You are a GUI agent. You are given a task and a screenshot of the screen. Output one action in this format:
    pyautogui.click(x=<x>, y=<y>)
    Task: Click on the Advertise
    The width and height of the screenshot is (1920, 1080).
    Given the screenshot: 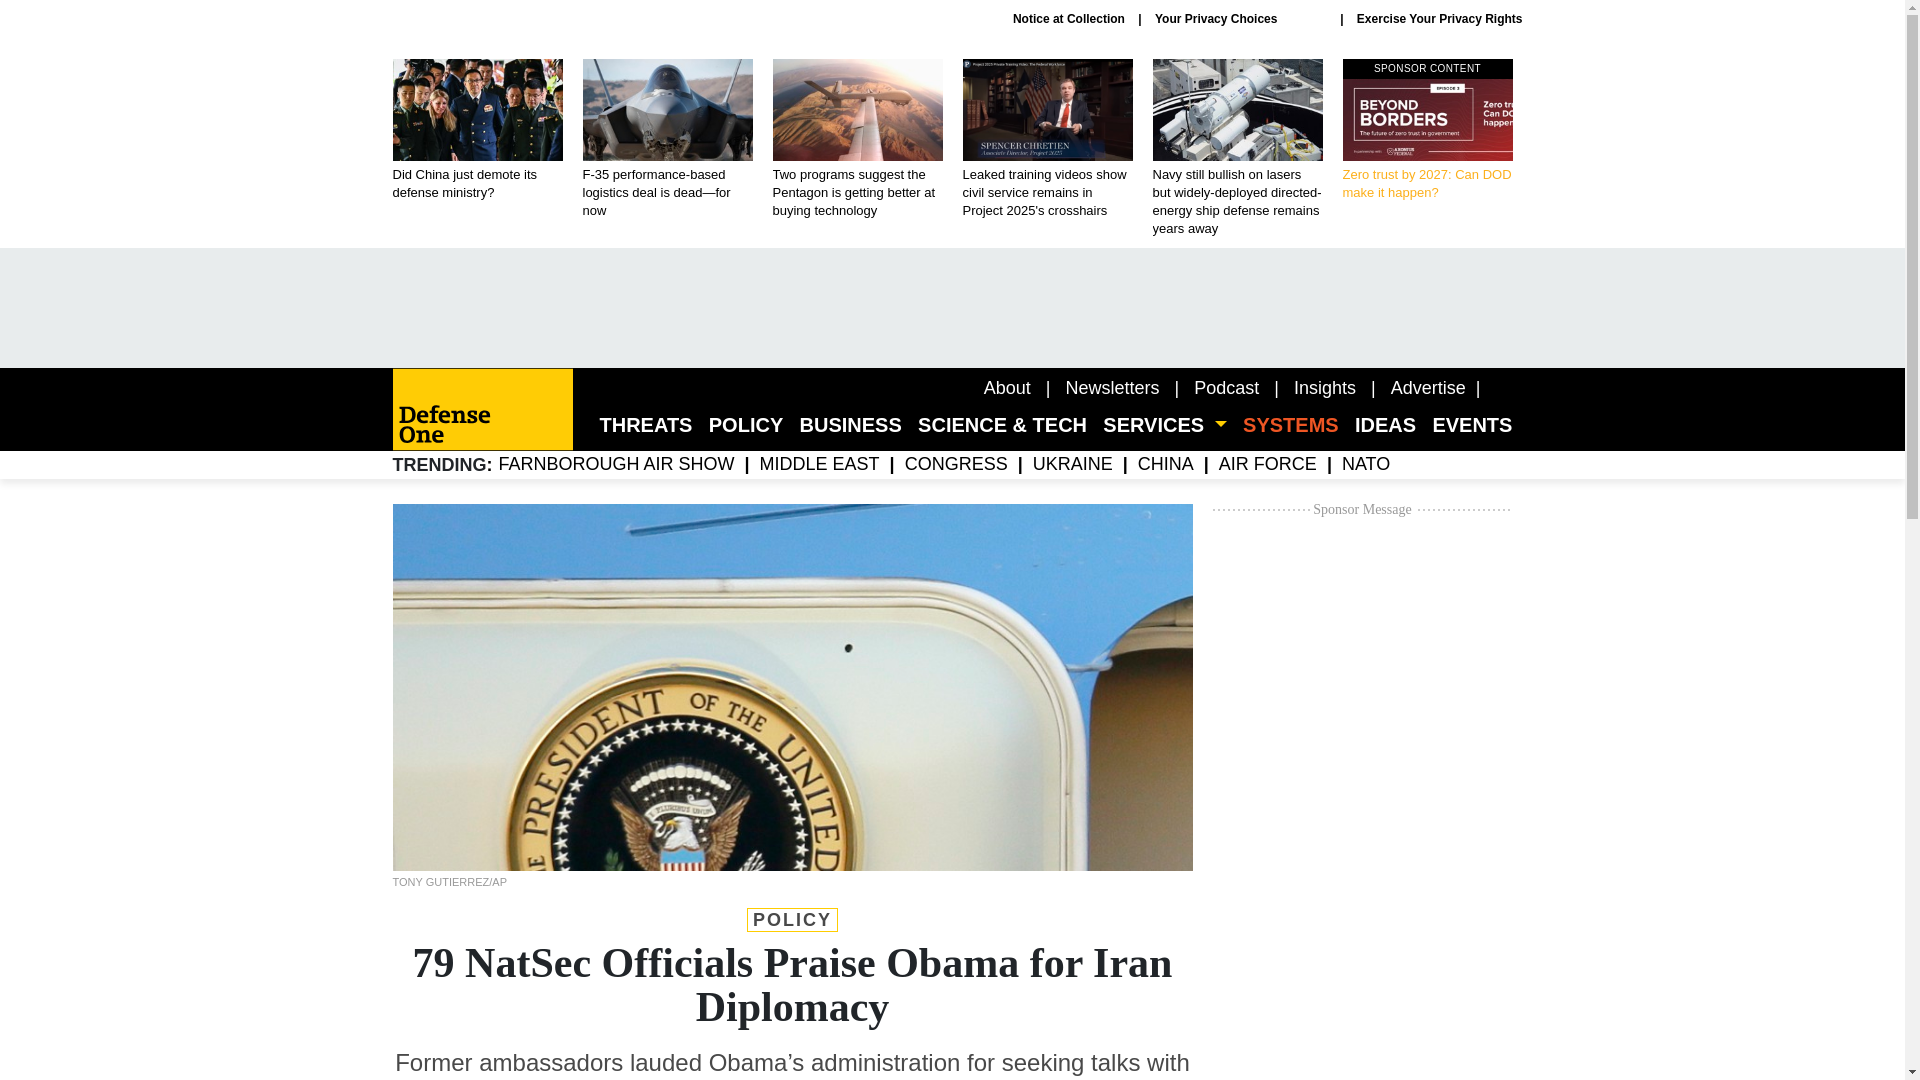 What is the action you would take?
    pyautogui.click(x=1112, y=388)
    